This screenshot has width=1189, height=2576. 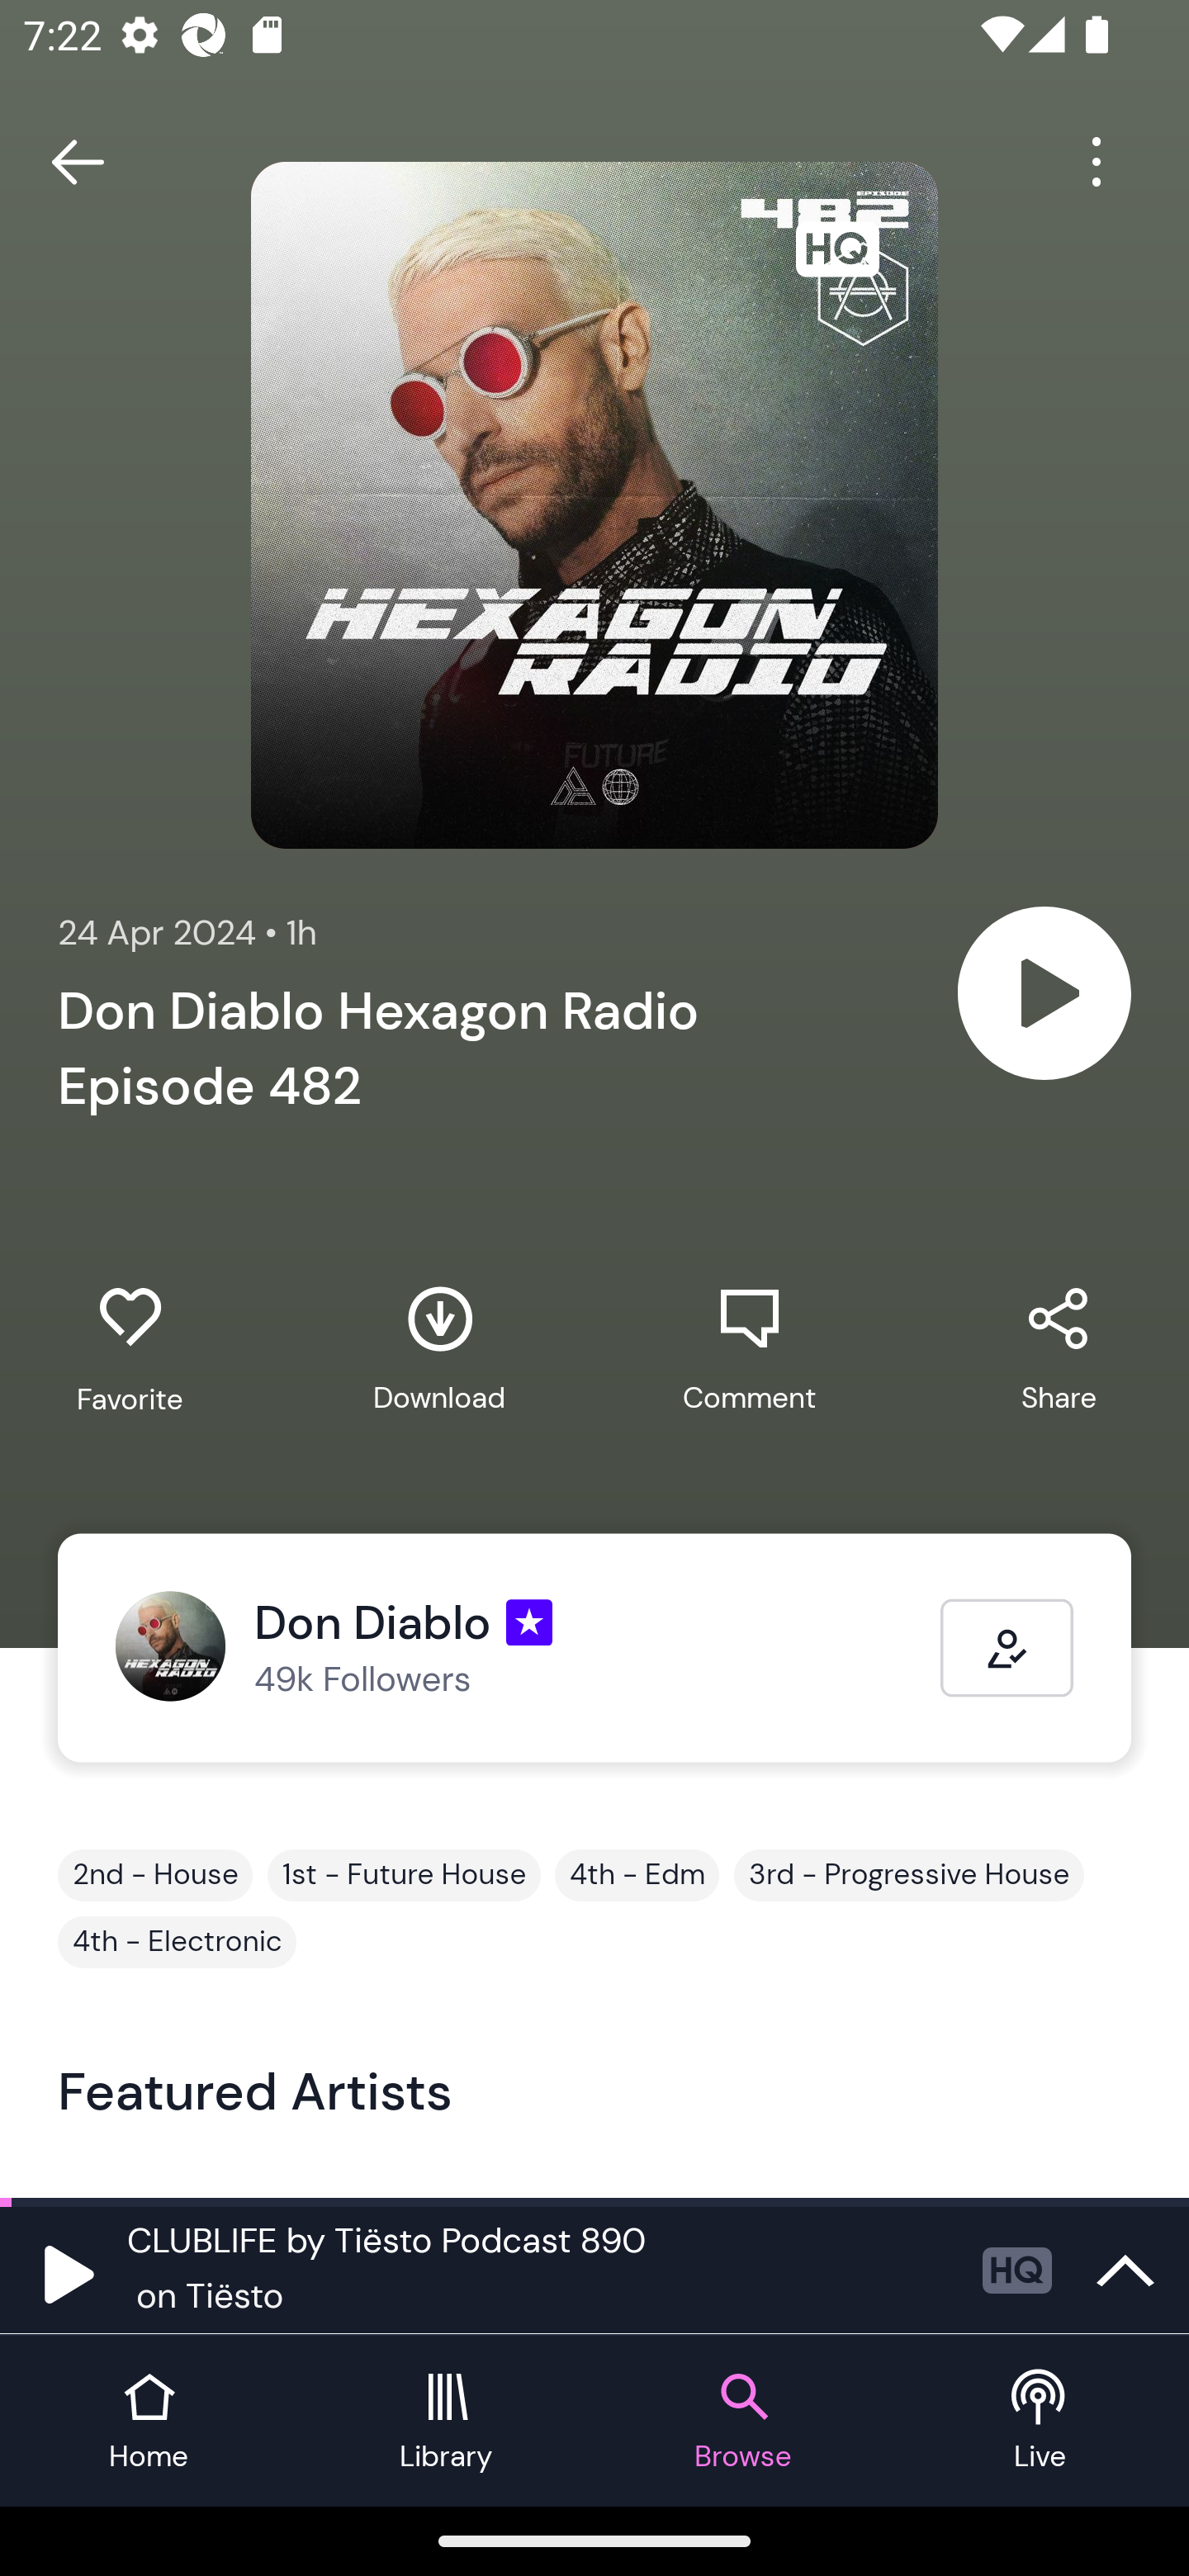 I want to click on 4th - Edm, so click(x=637, y=1875).